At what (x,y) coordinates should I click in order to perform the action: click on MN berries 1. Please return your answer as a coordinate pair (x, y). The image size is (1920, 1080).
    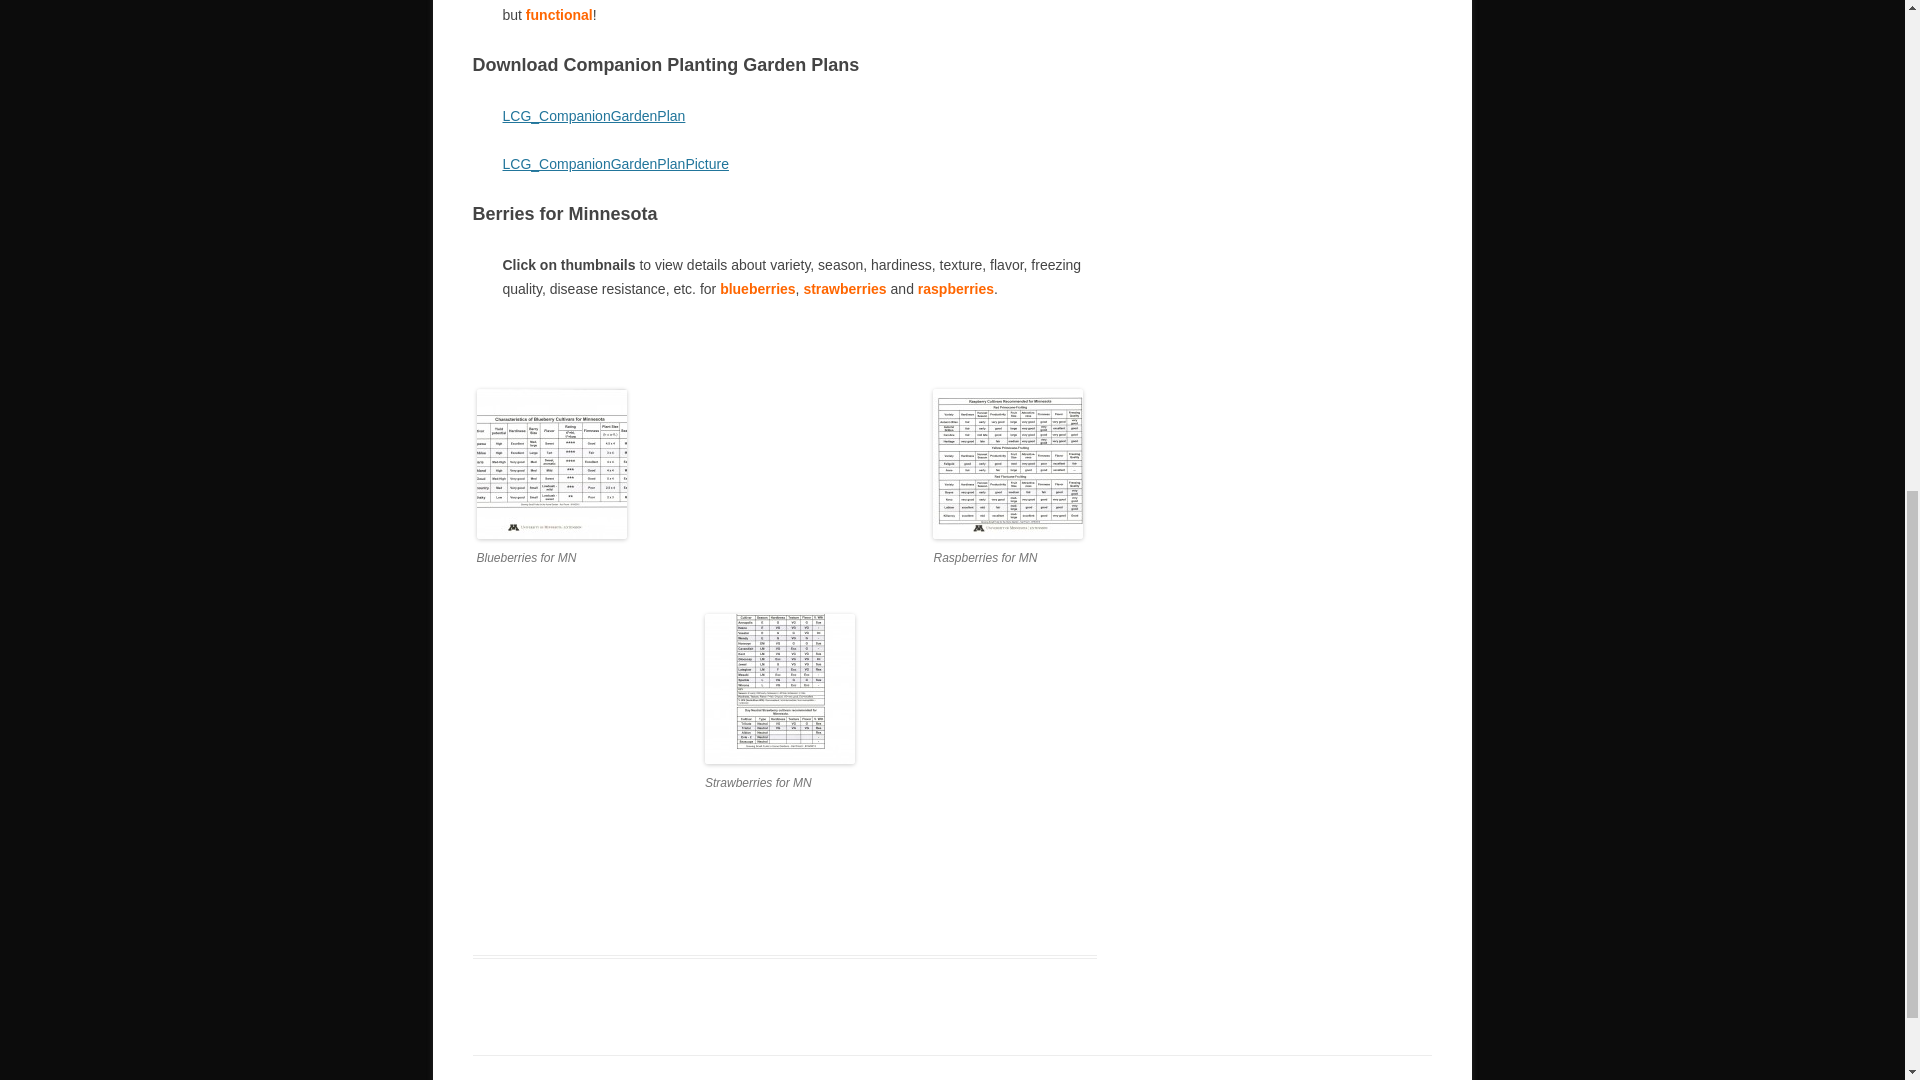
    Looking at the image, I should click on (550, 463).